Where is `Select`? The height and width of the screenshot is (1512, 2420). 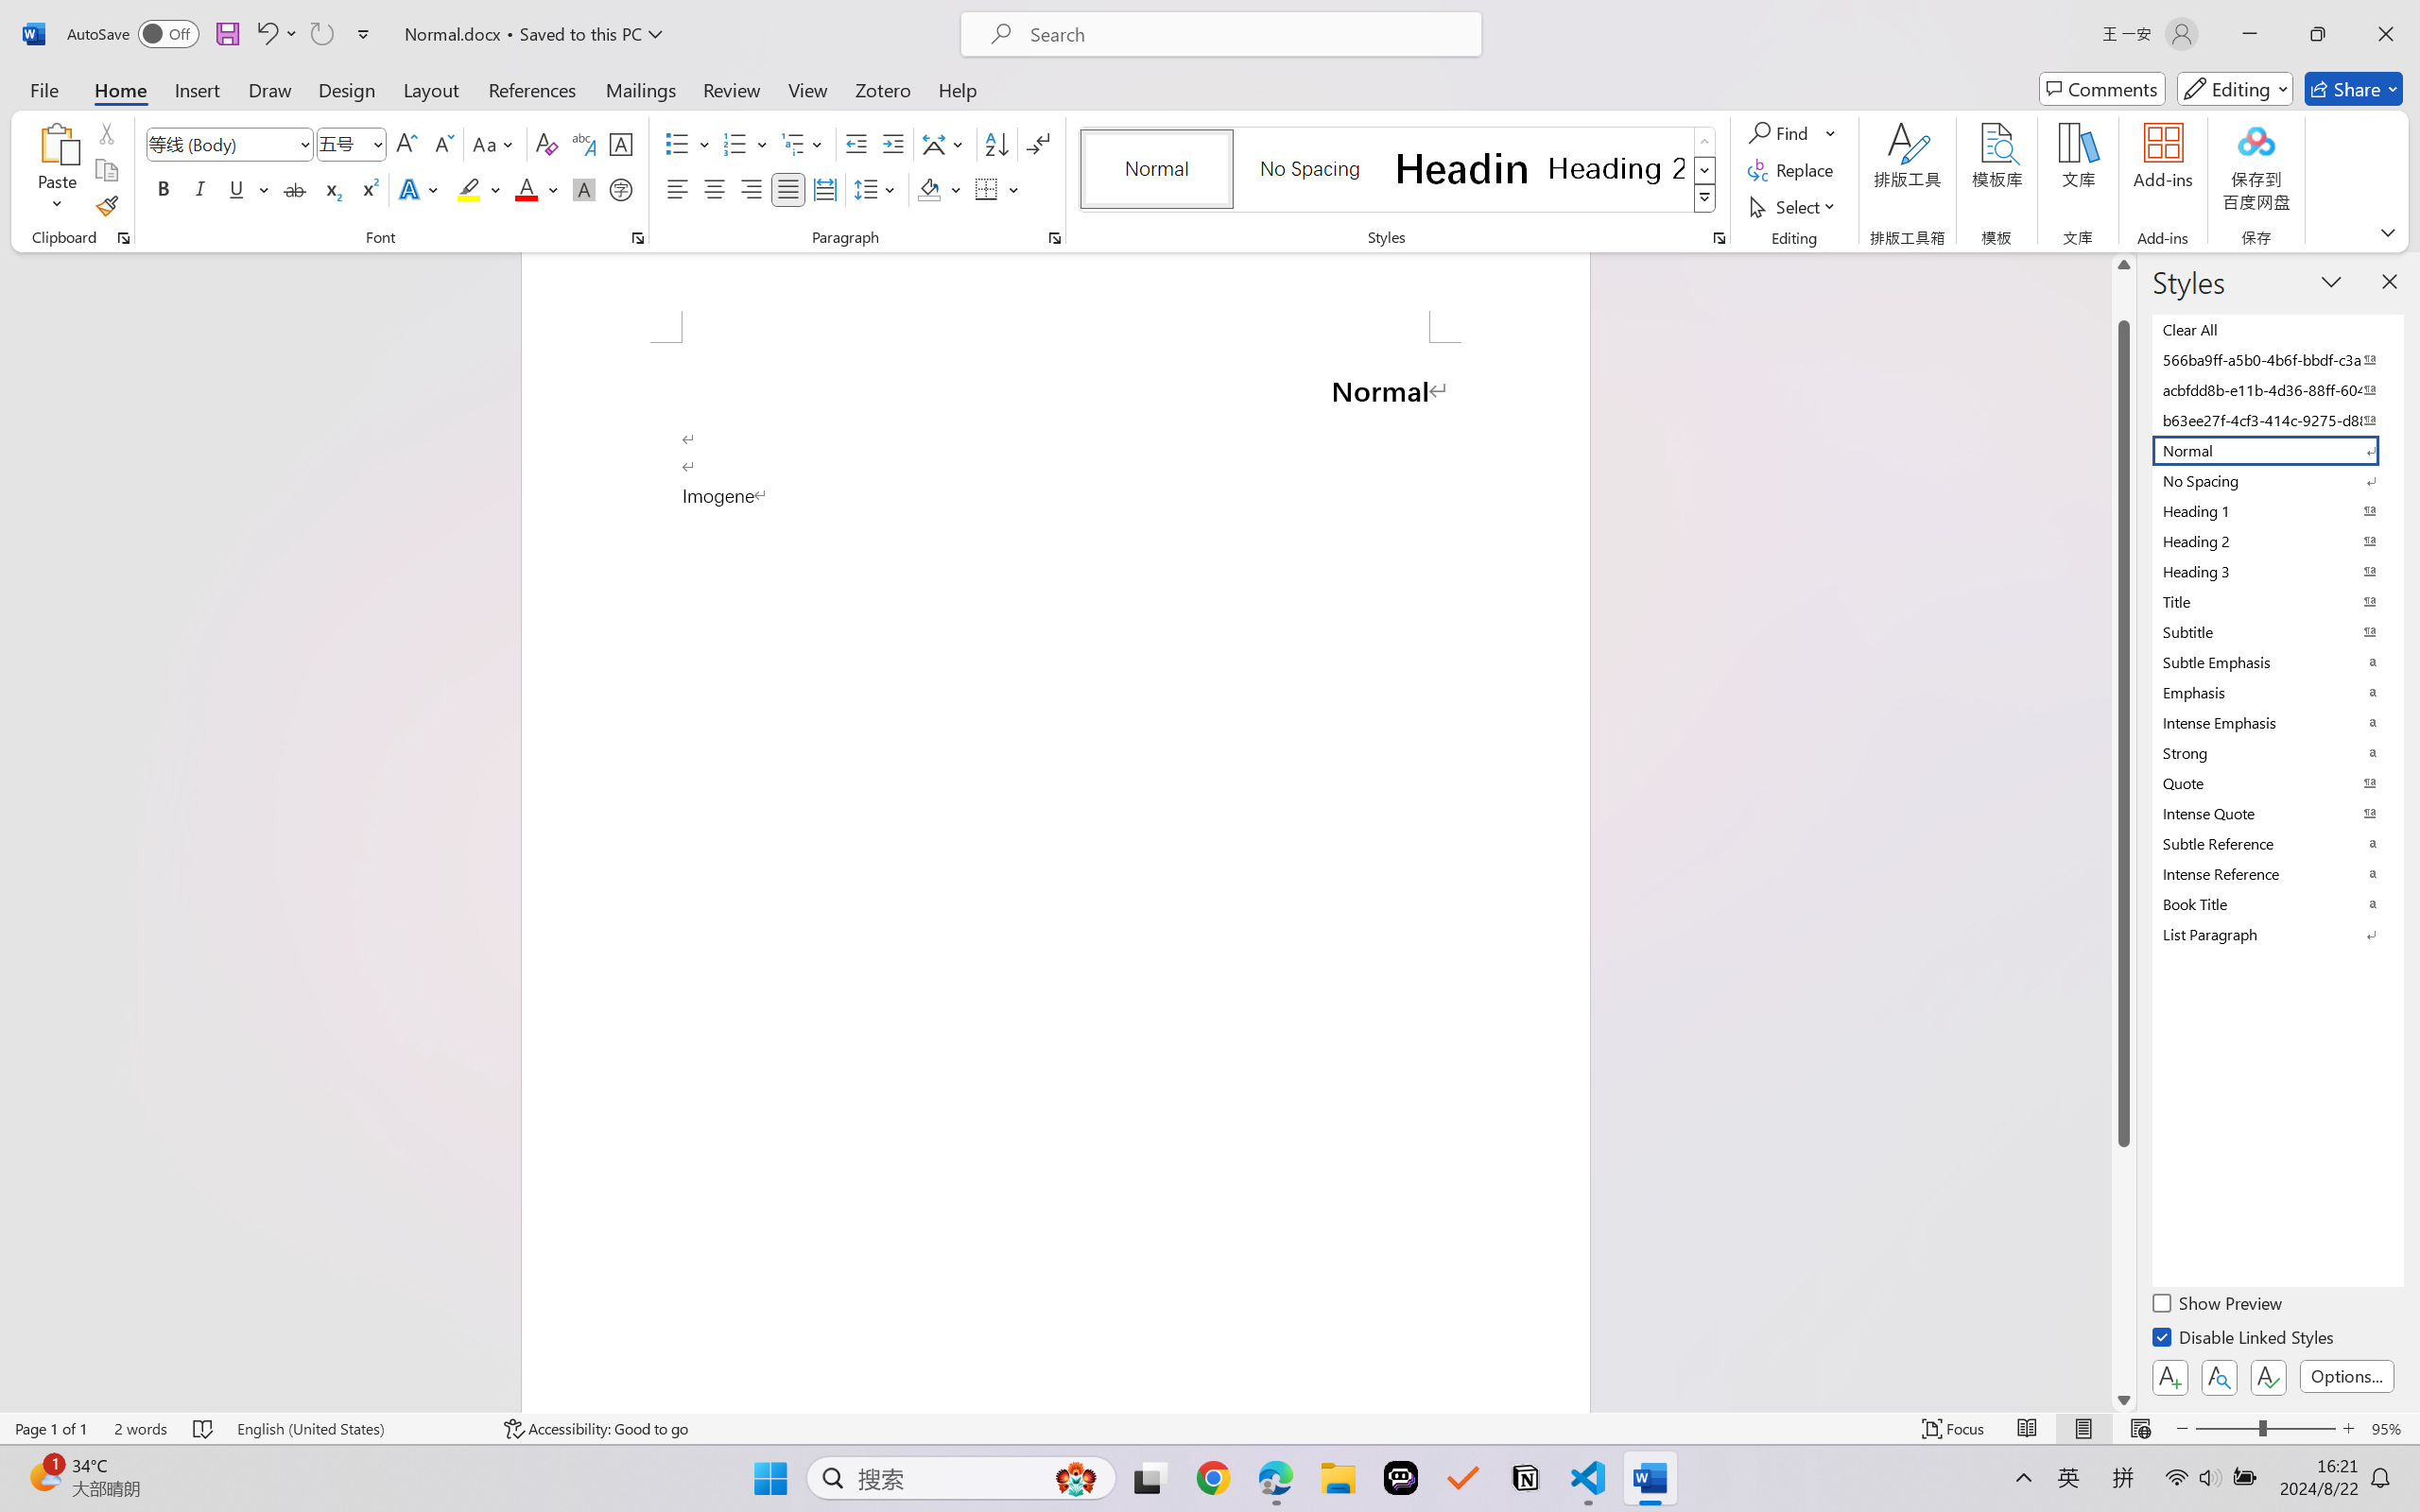 Select is located at coordinates (1795, 206).